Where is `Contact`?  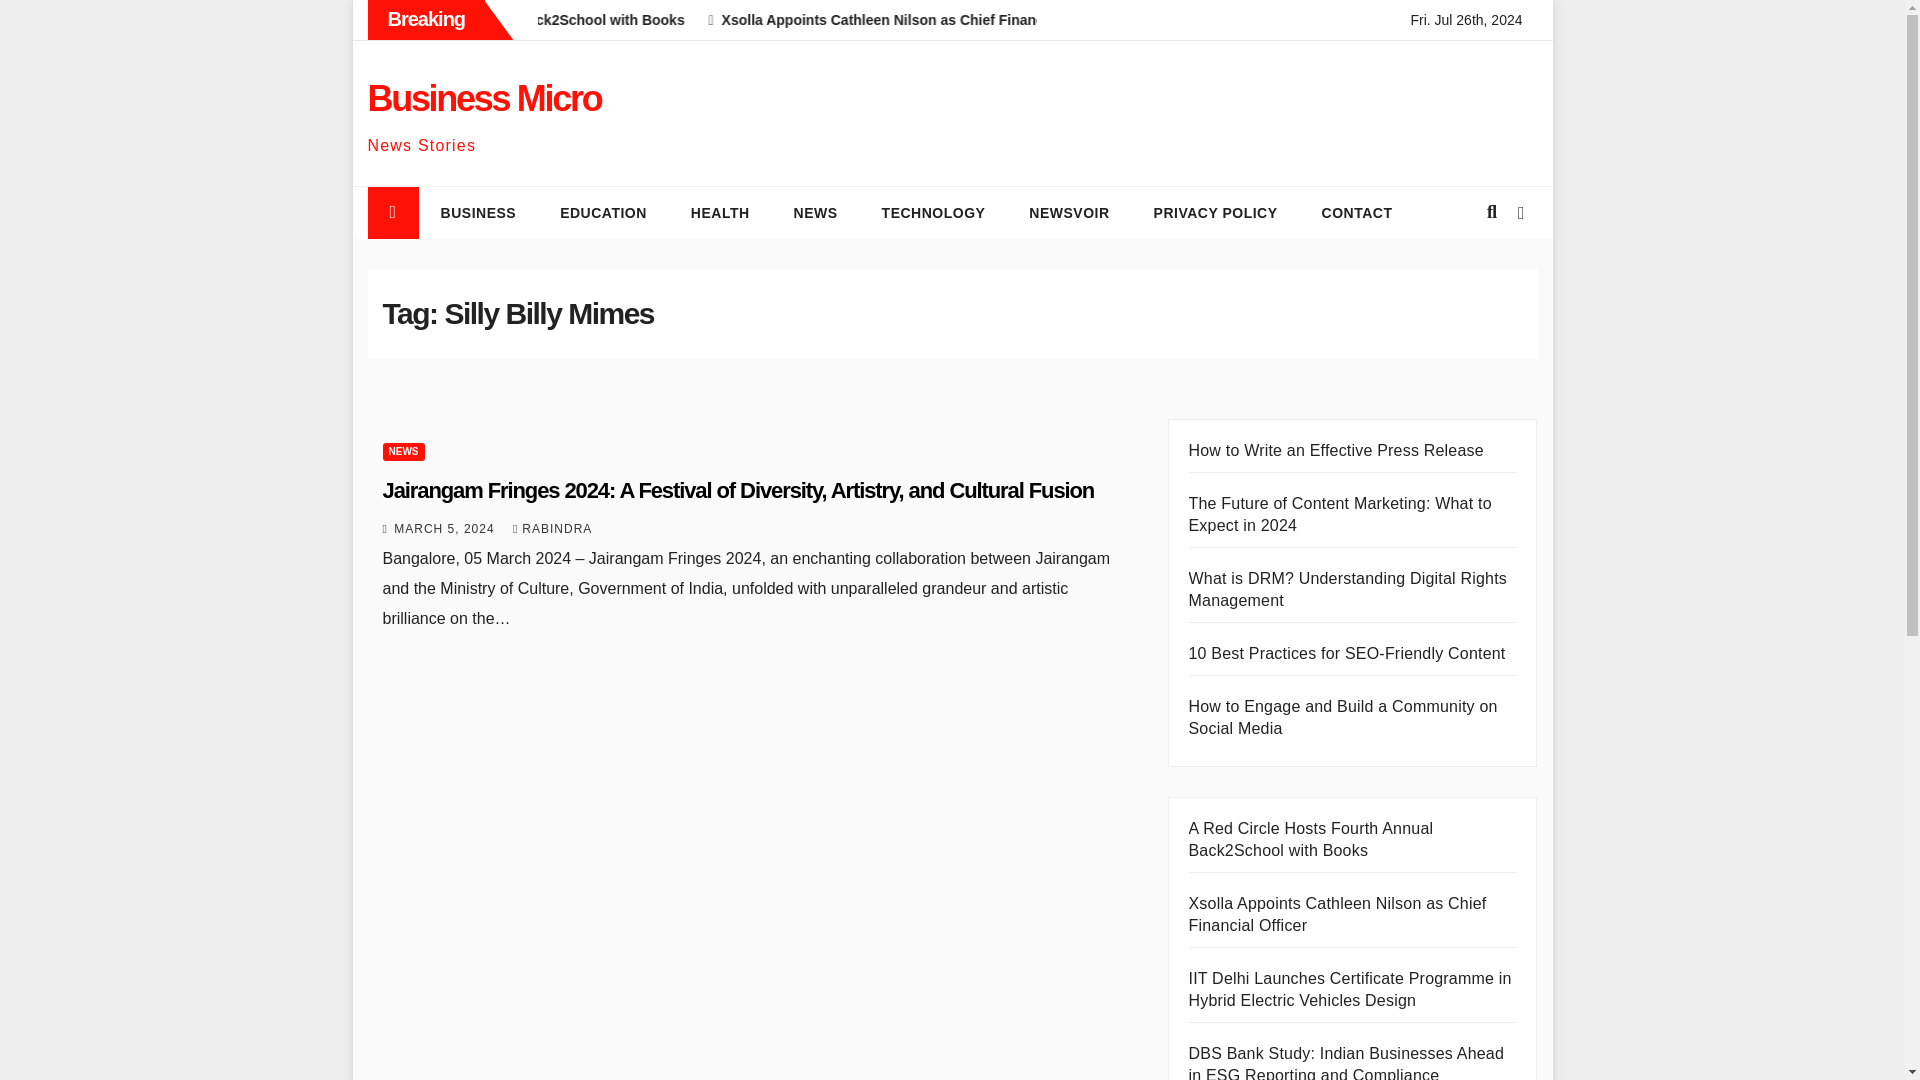 Contact is located at coordinates (1357, 212).